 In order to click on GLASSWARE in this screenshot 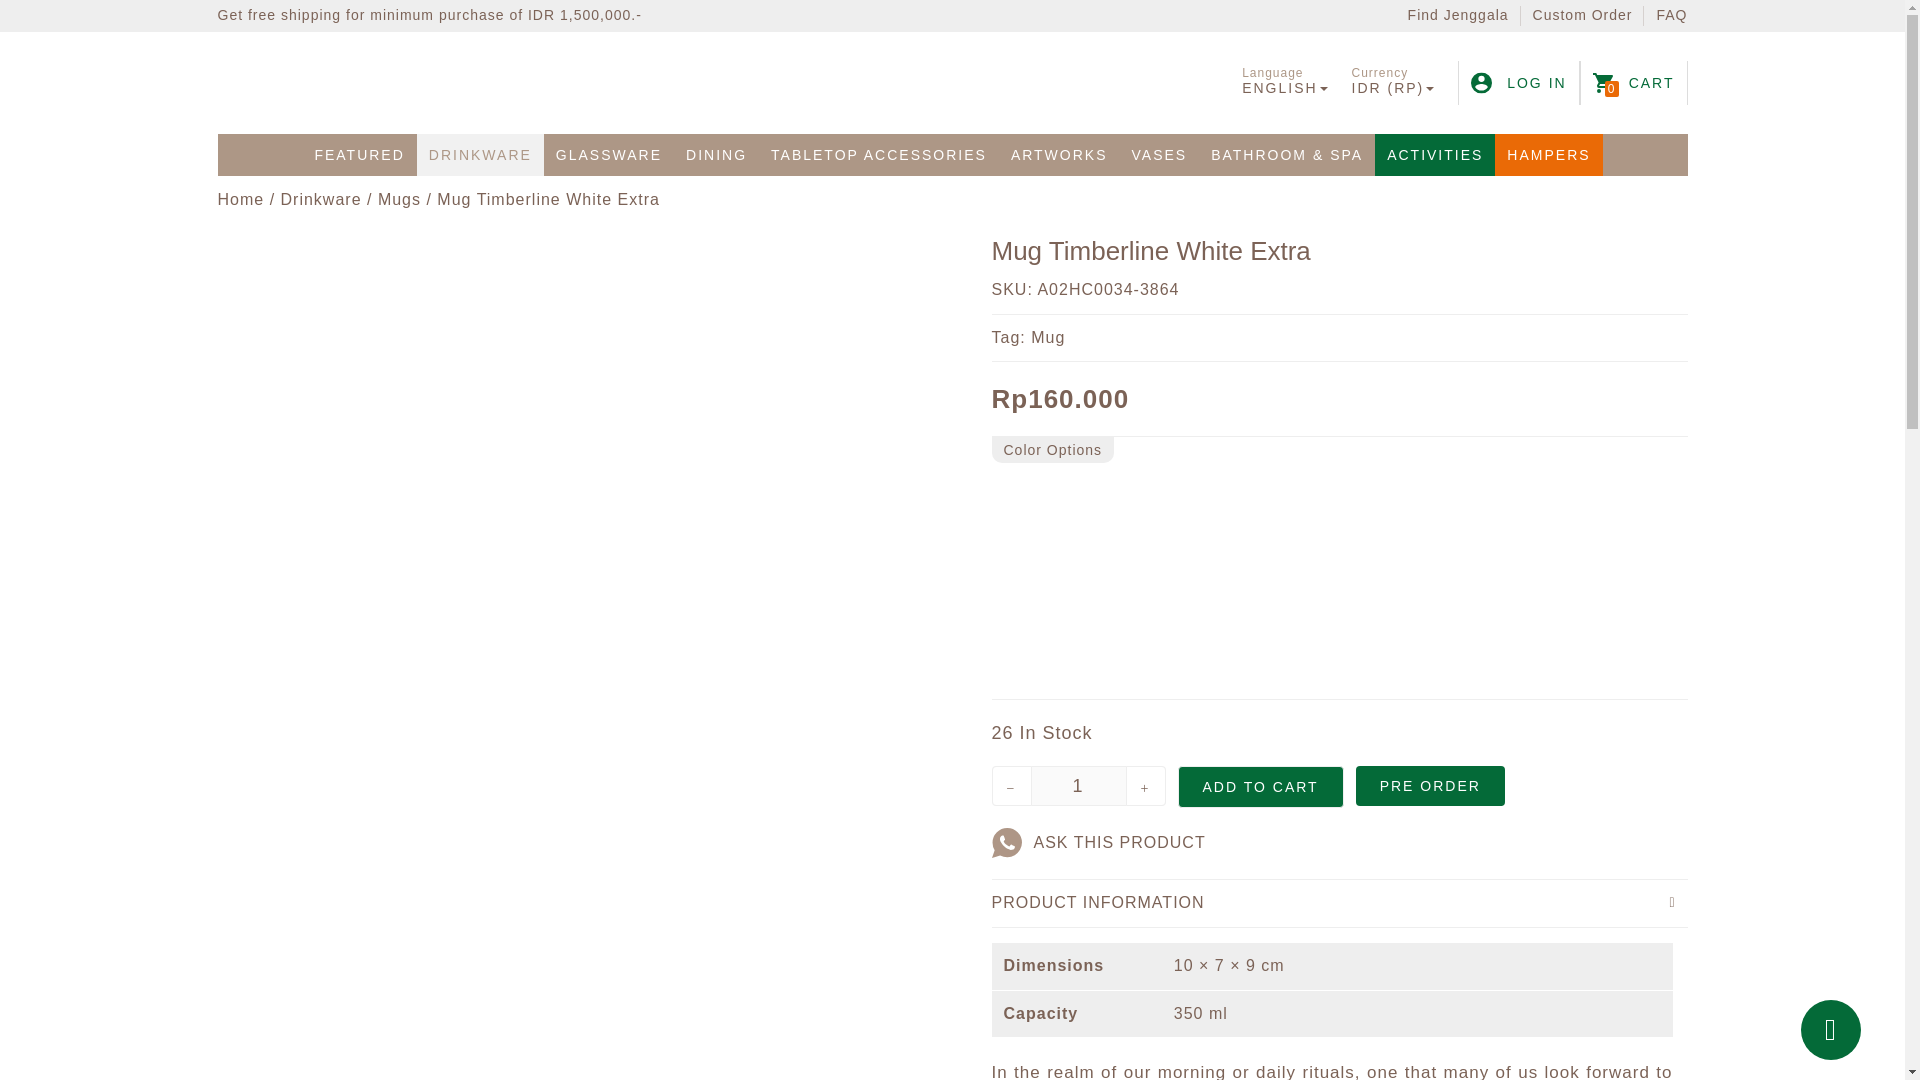, I will do `click(608, 154)`.